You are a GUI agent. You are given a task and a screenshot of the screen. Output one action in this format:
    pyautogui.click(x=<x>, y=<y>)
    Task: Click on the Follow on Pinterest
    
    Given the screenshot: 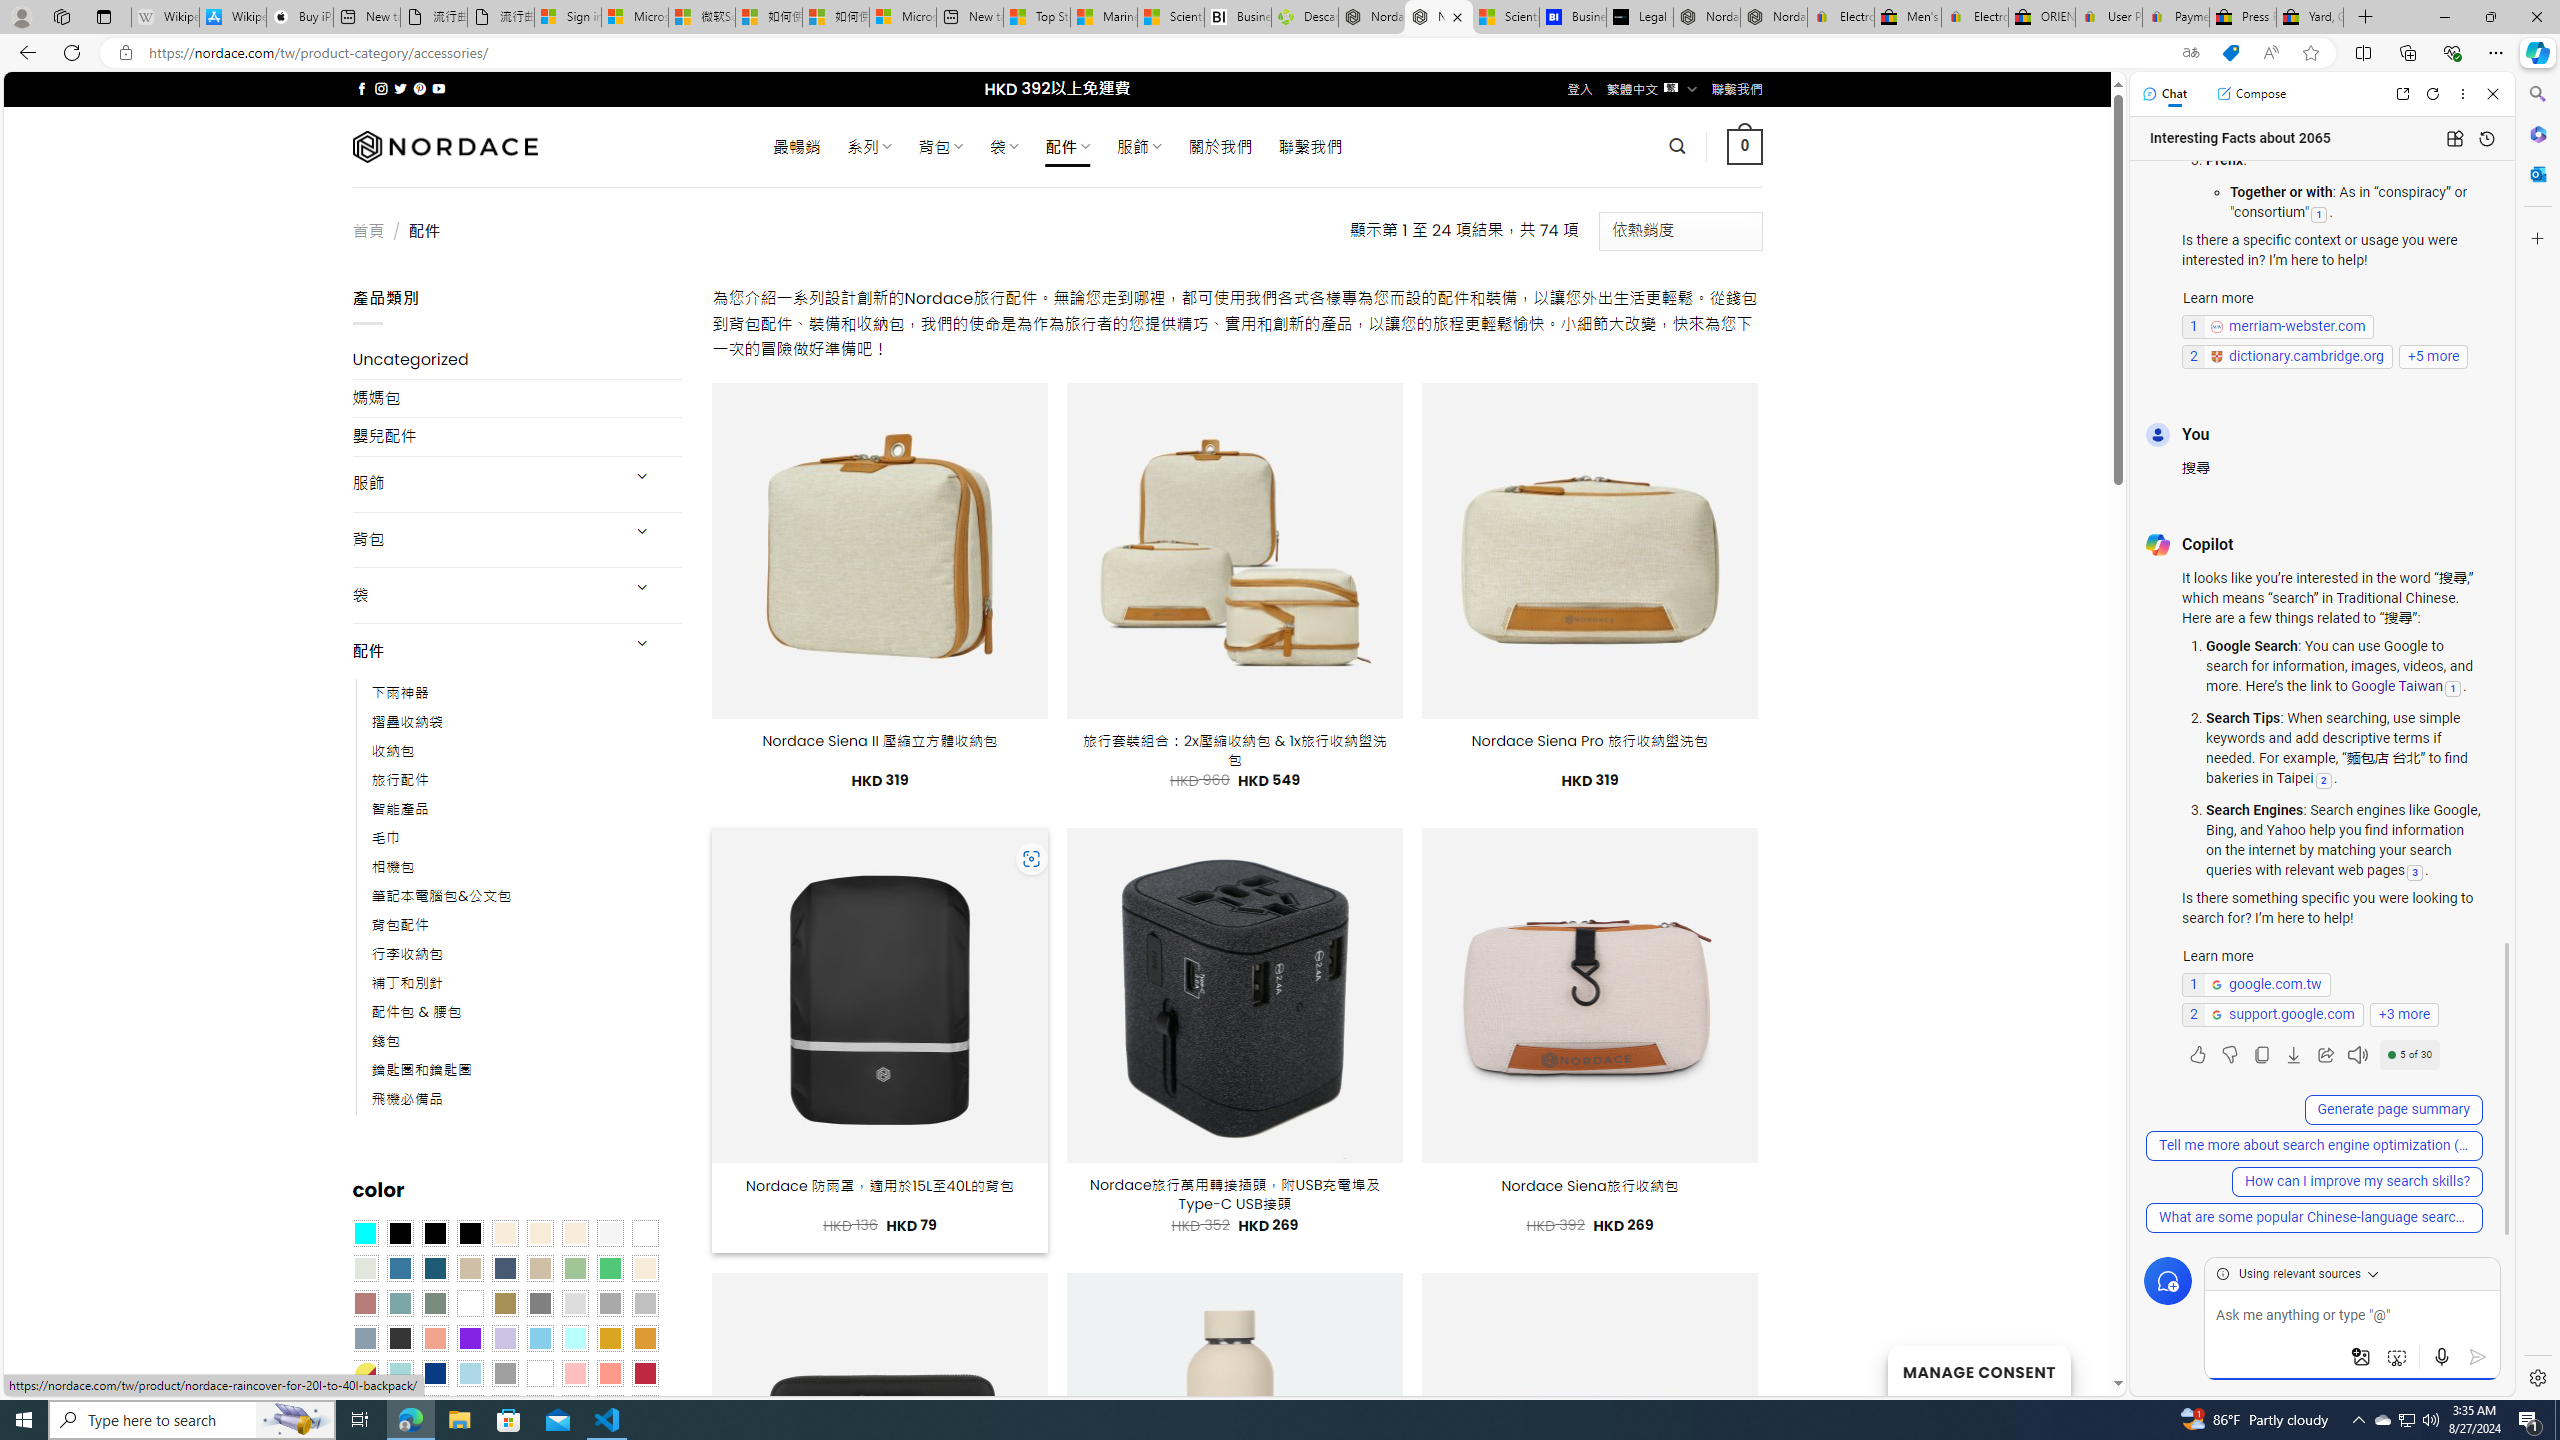 What is the action you would take?
    pyautogui.click(x=418, y=88)
    